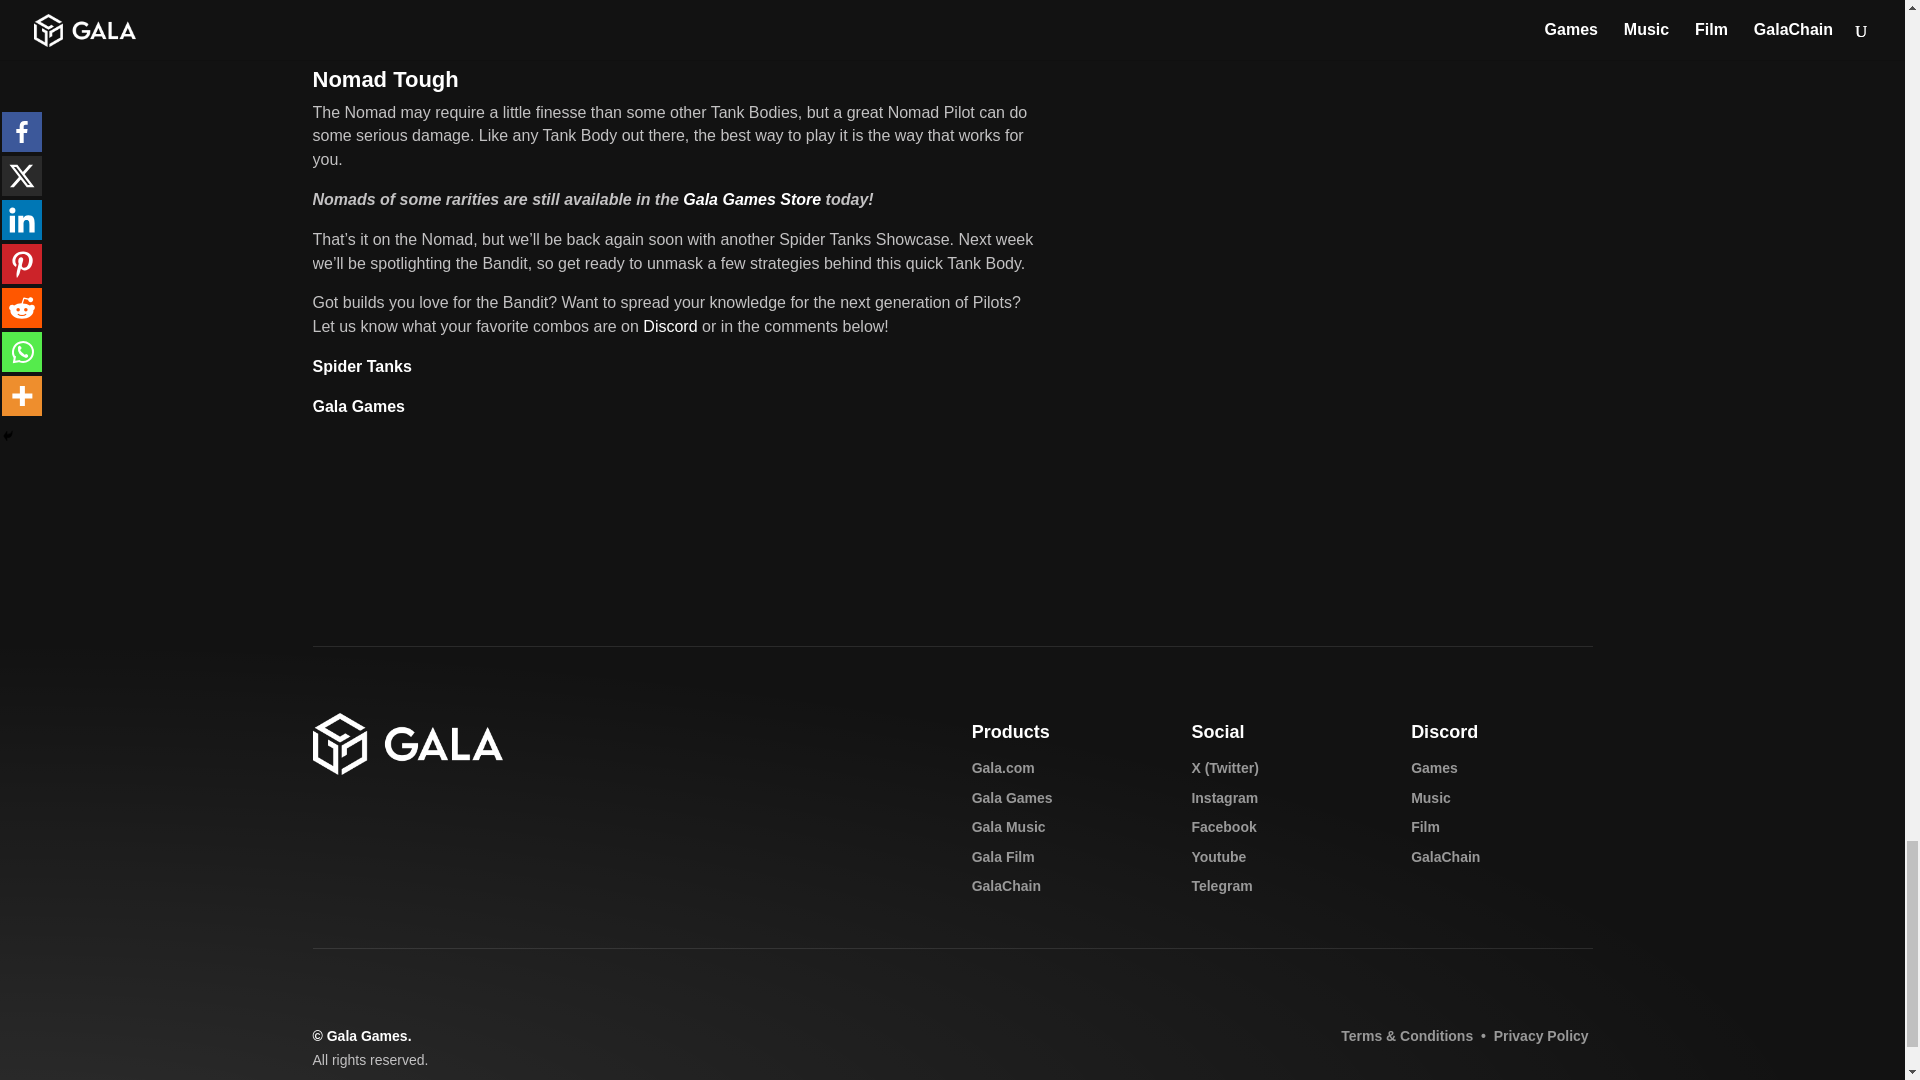 This screenshot has height=1080, width=1920. Describe the element at coordinates (360, 366) in the screenshot. I see `Spider Tanks` at that location.